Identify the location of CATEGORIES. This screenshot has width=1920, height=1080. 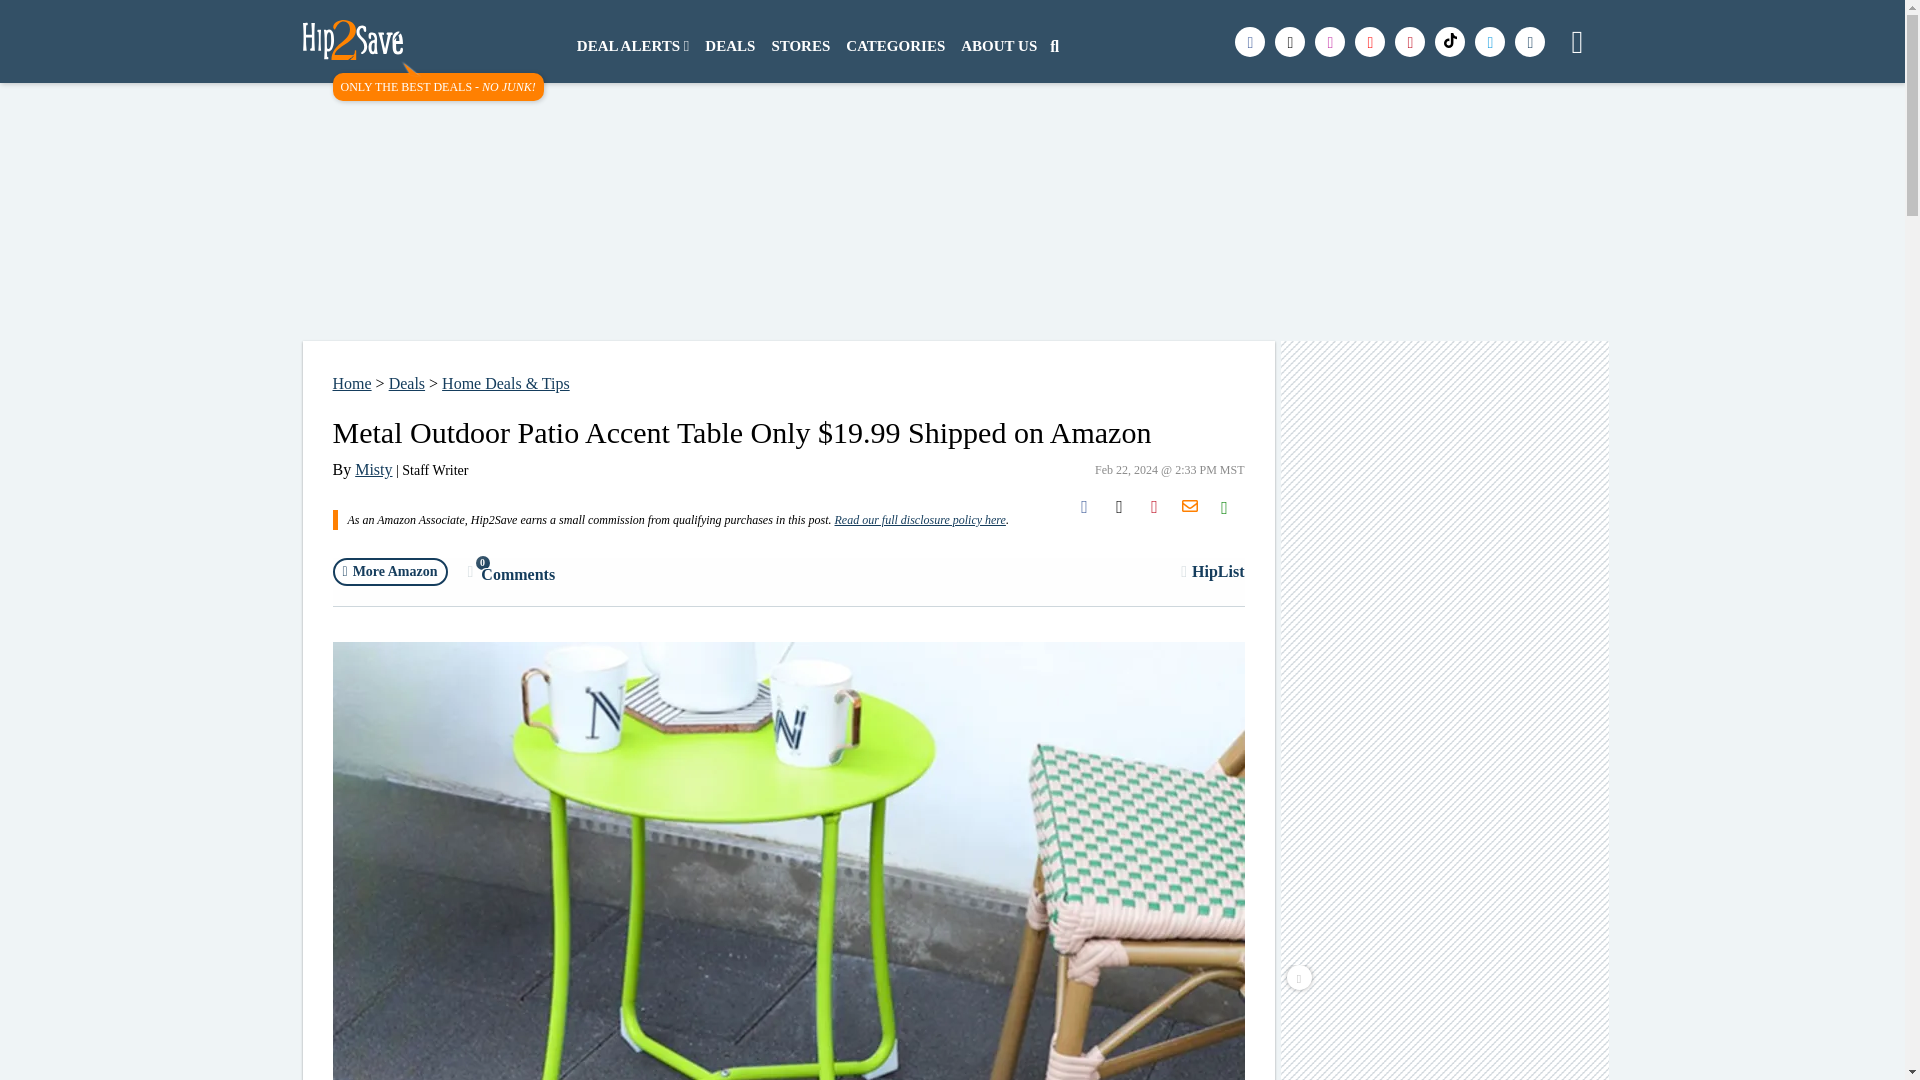
(512, 572).